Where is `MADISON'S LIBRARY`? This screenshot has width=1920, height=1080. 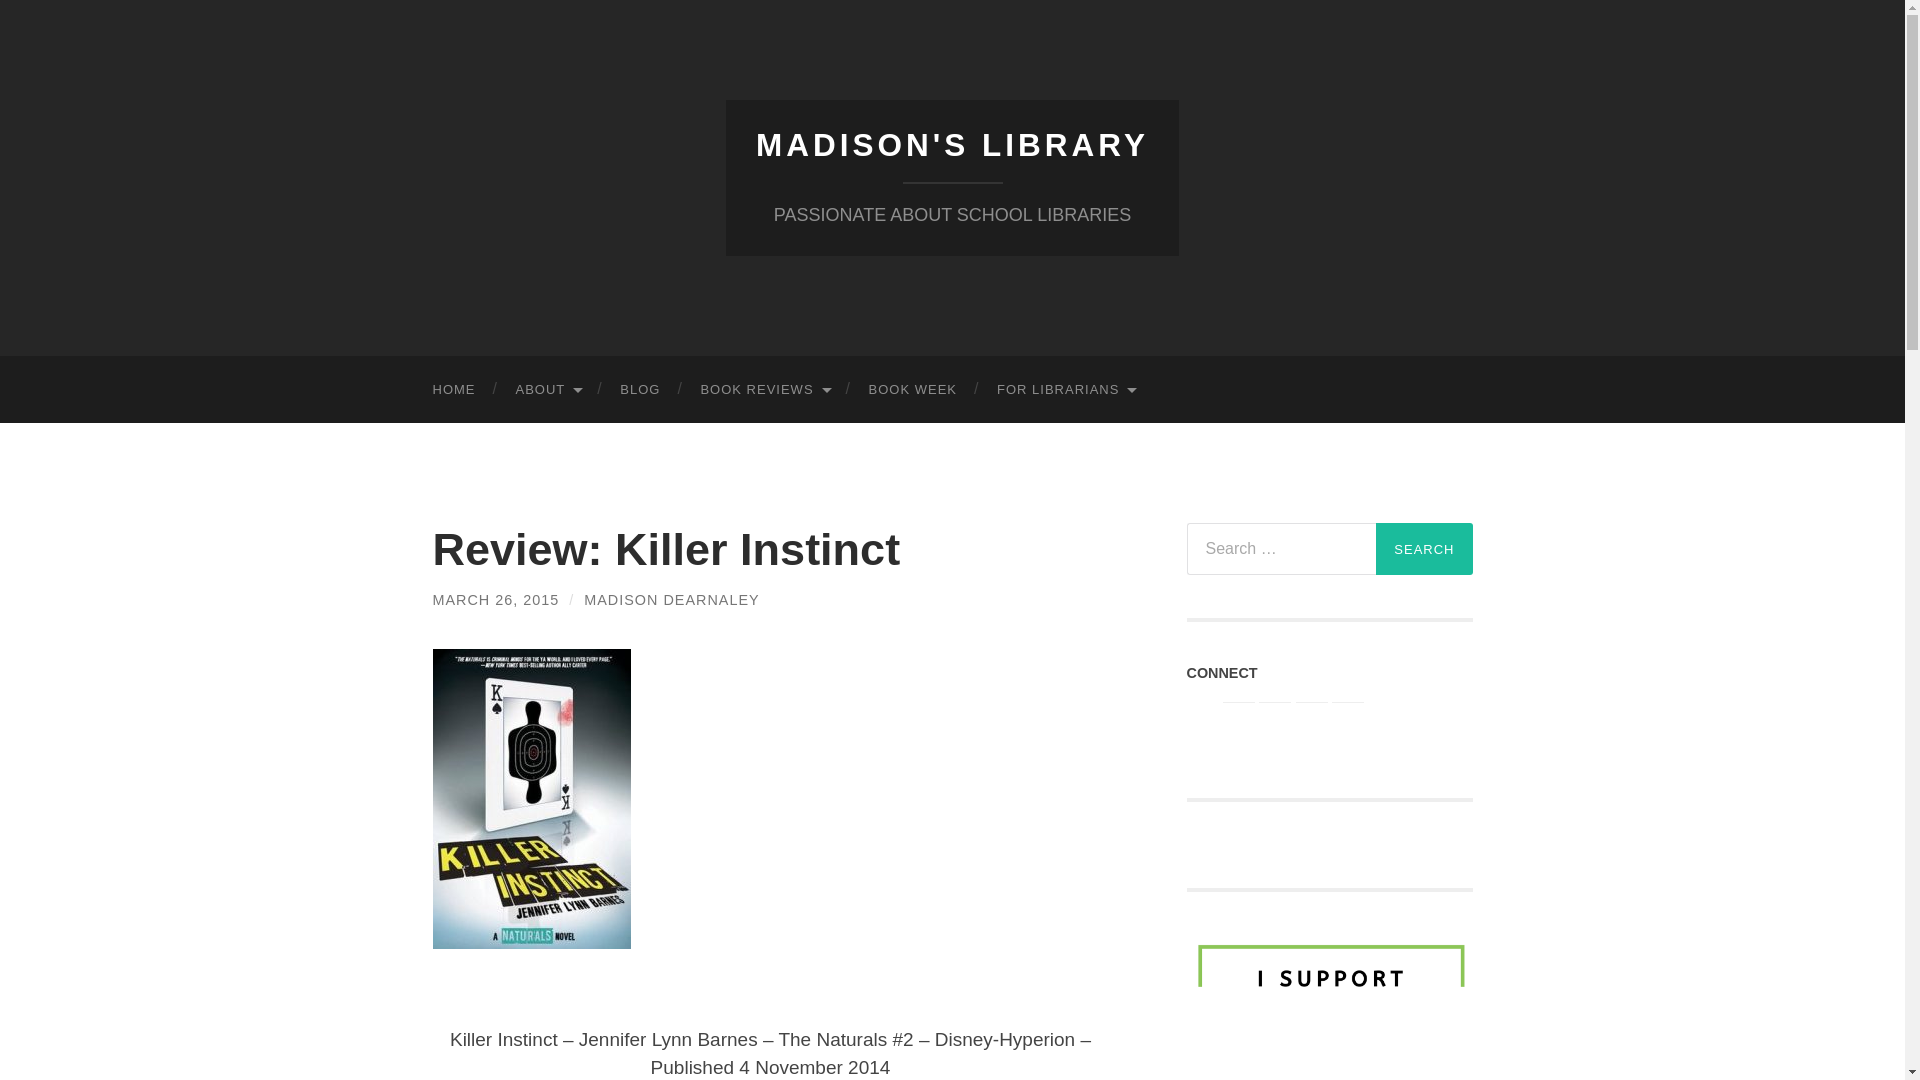
MADISON'S LIBRARY is located at coordinates (952, 145).